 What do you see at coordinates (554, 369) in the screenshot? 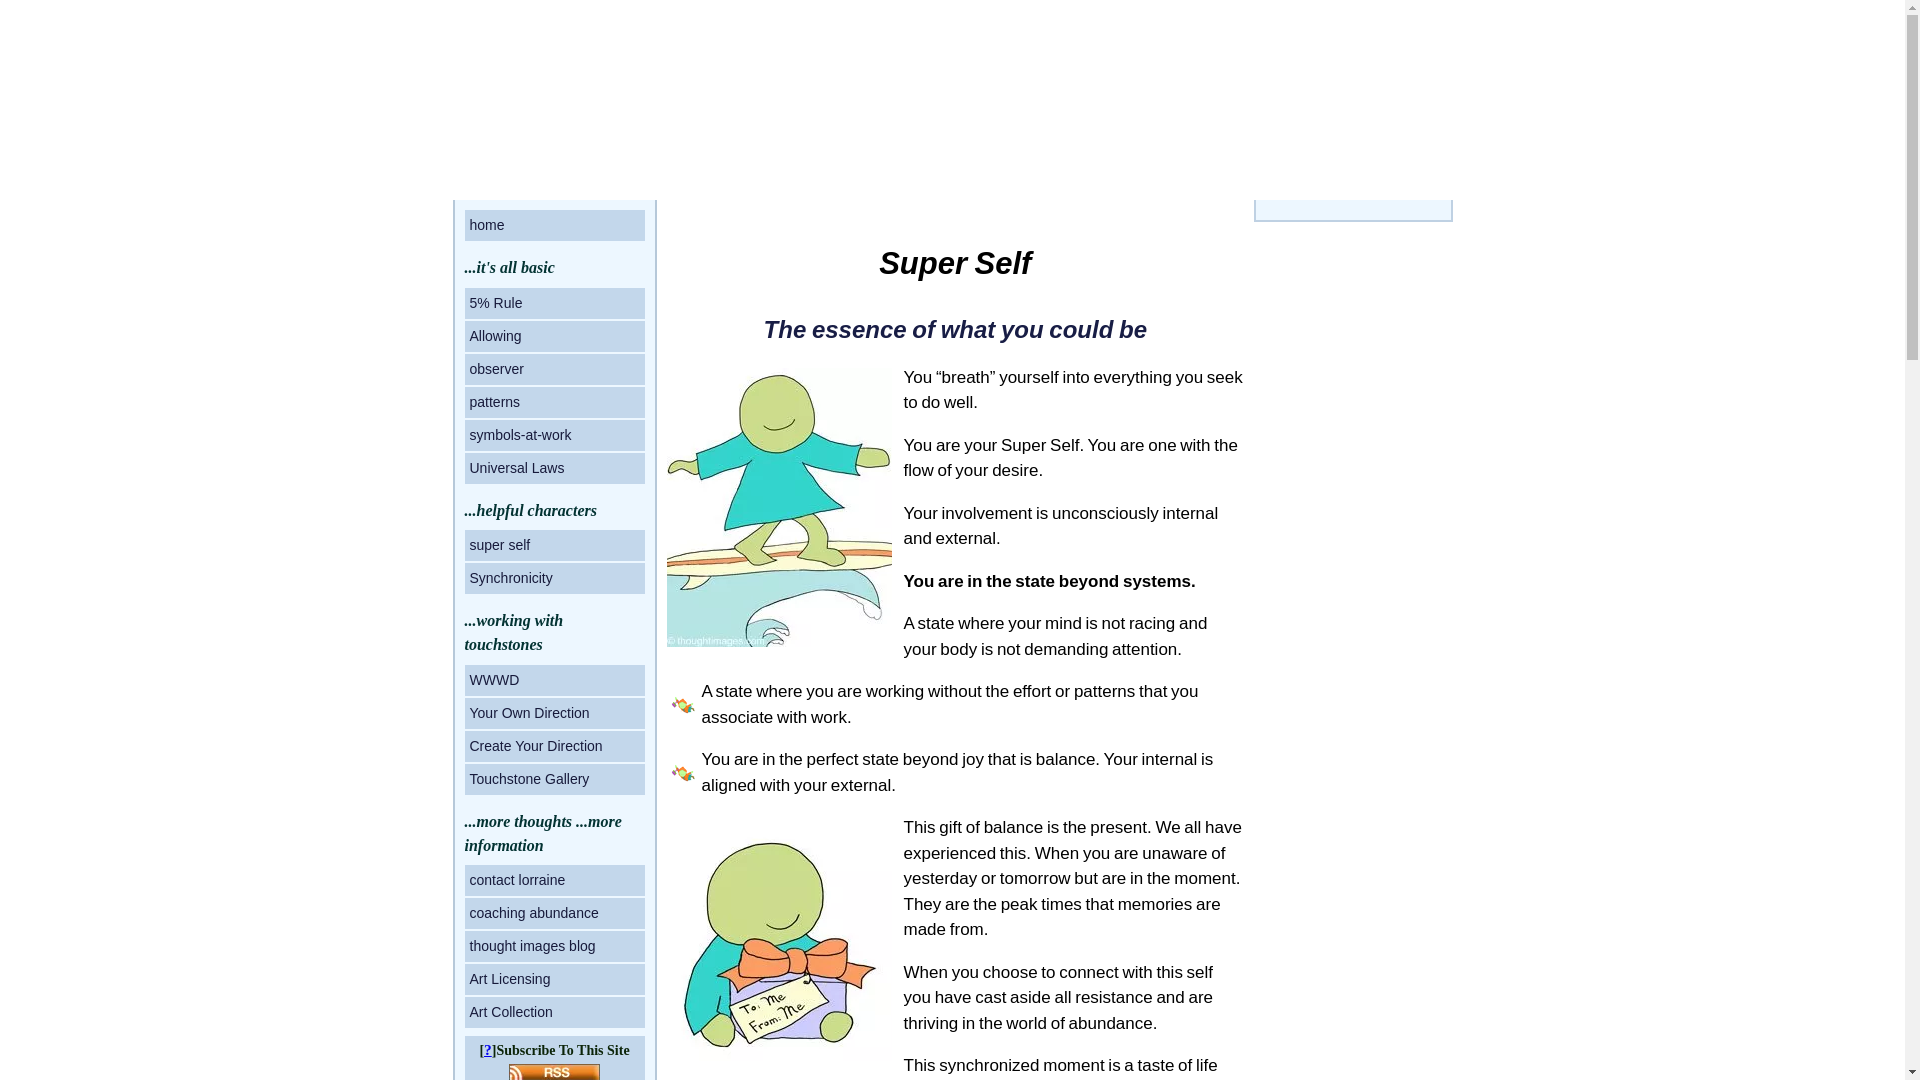
I see `observer` at bounding box center [554, 369].